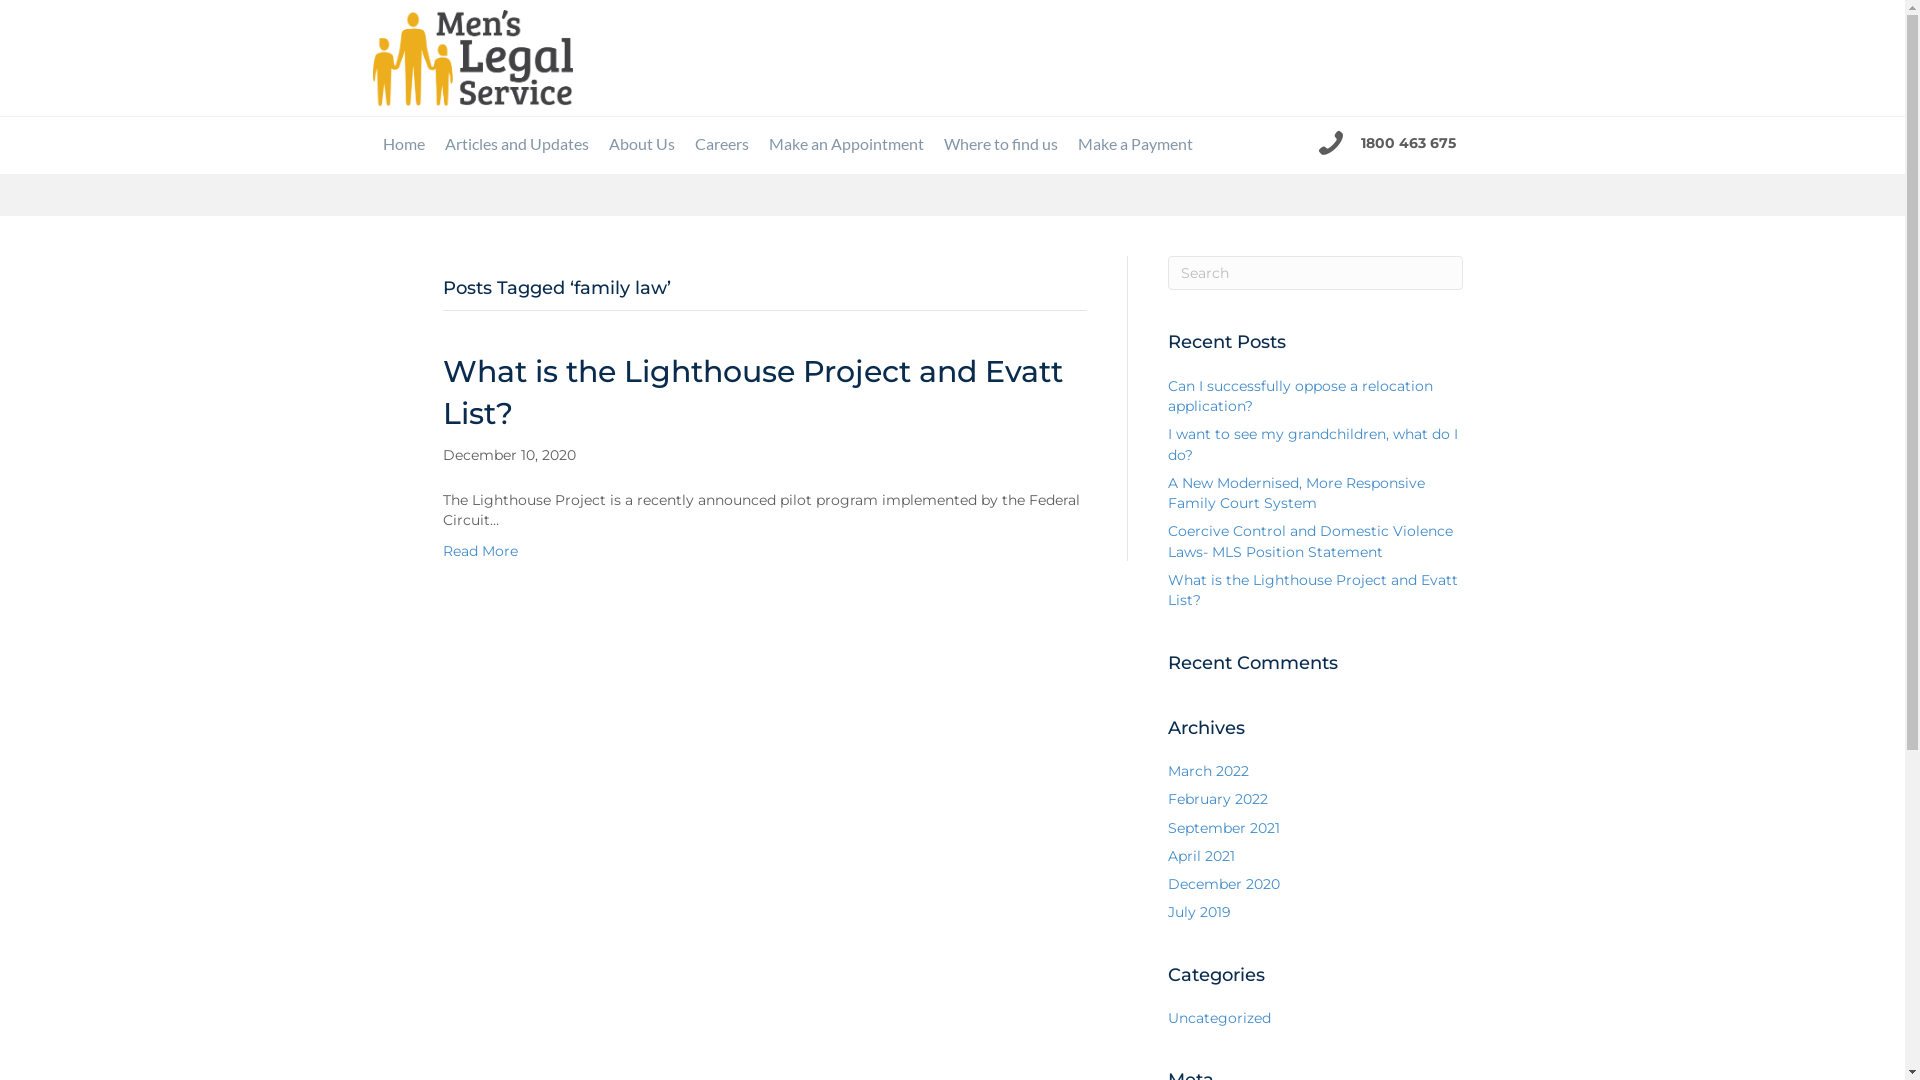 Image resolution: width=1920 pixels, height=1080 pixels. I want to click on Read More, so click(480, 551).